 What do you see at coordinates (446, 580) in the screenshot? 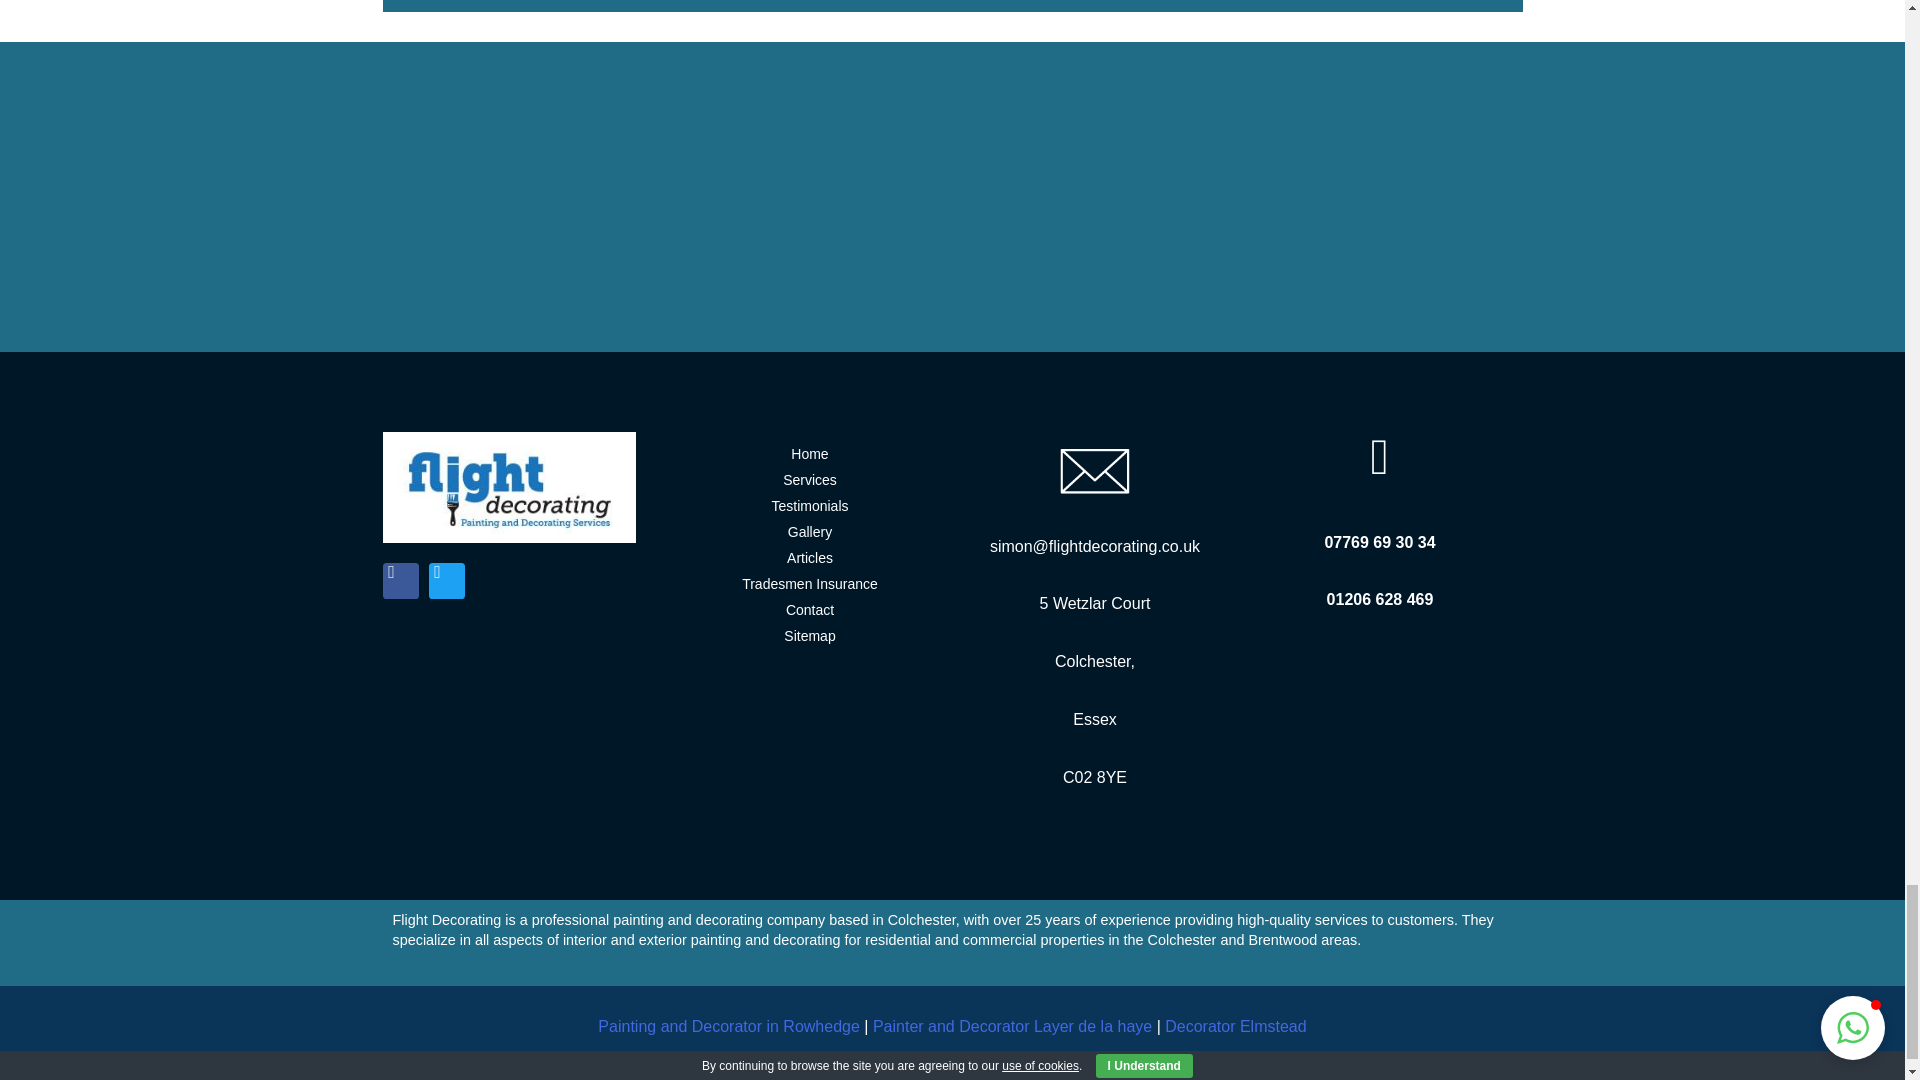
I see `Twitter` at bounding box center [446, 580].